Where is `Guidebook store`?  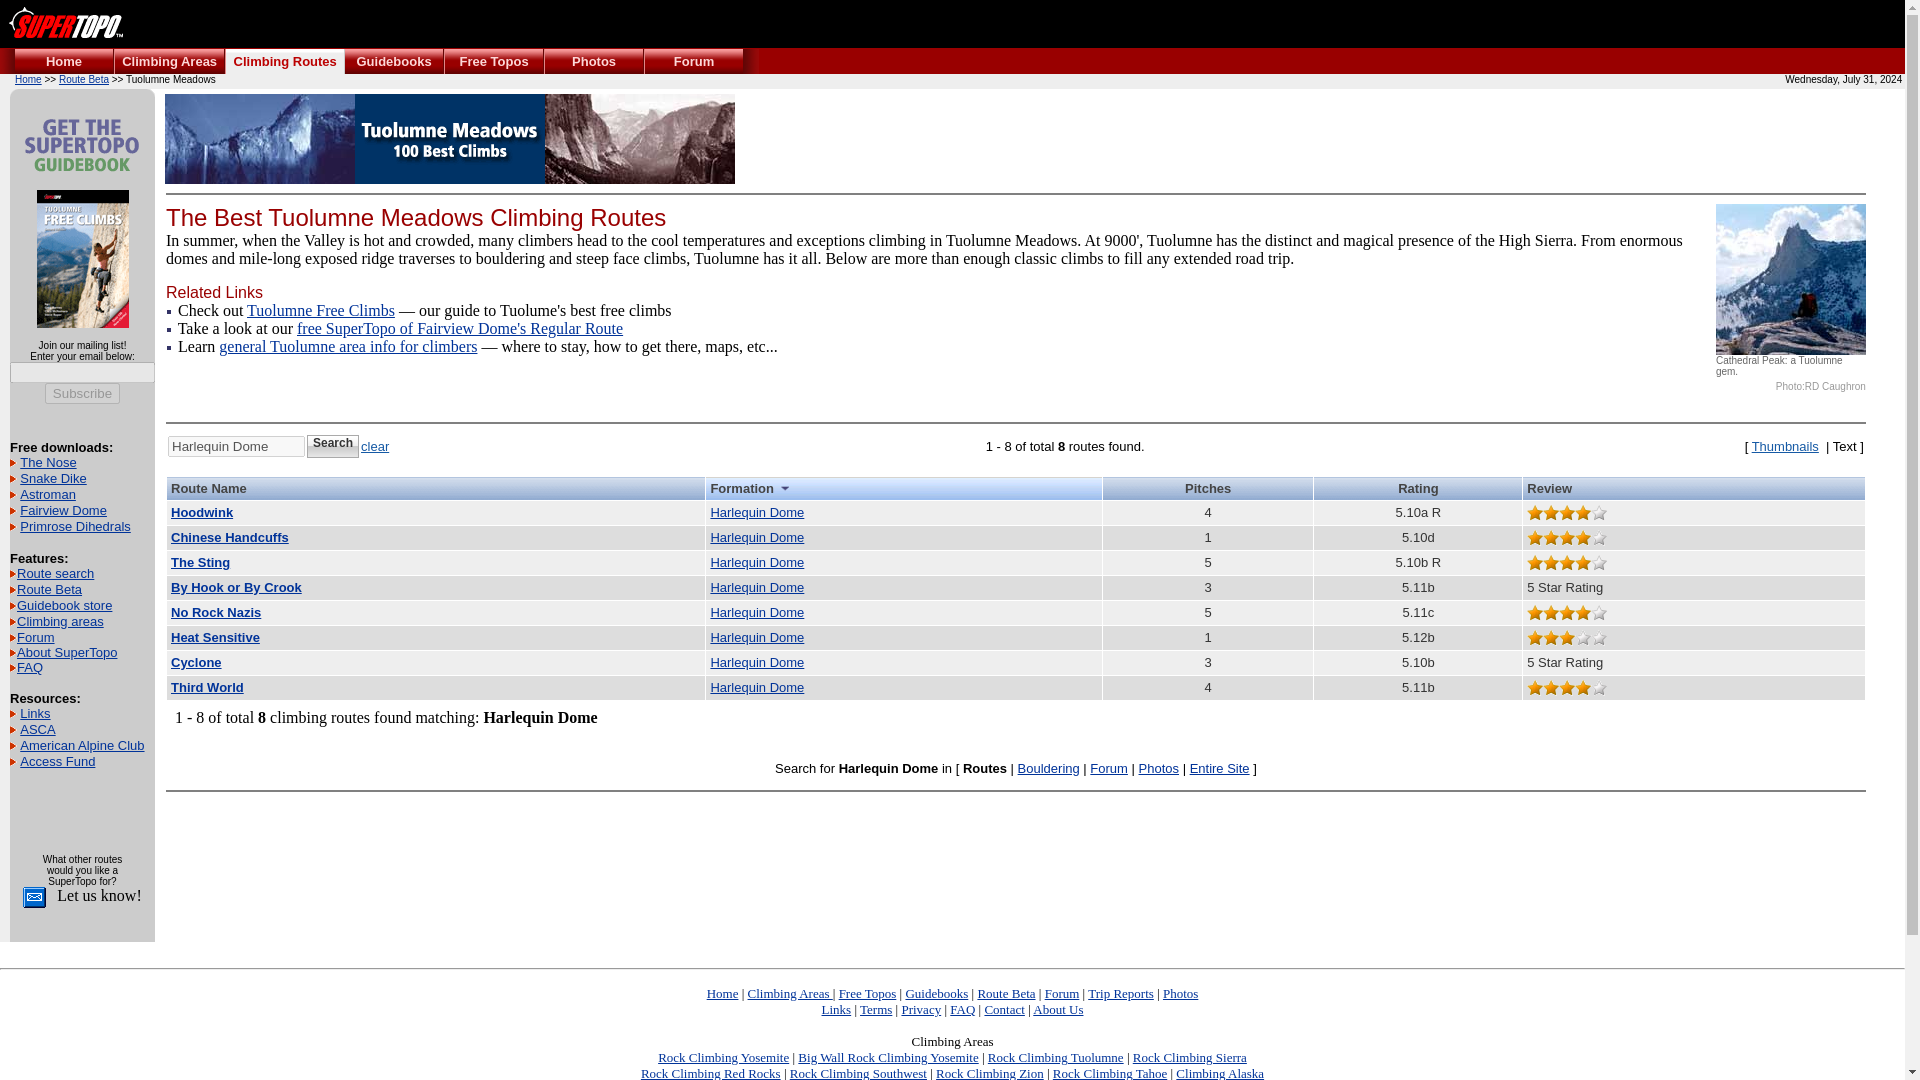 Guidebook store is located at coordinates (64, 606).